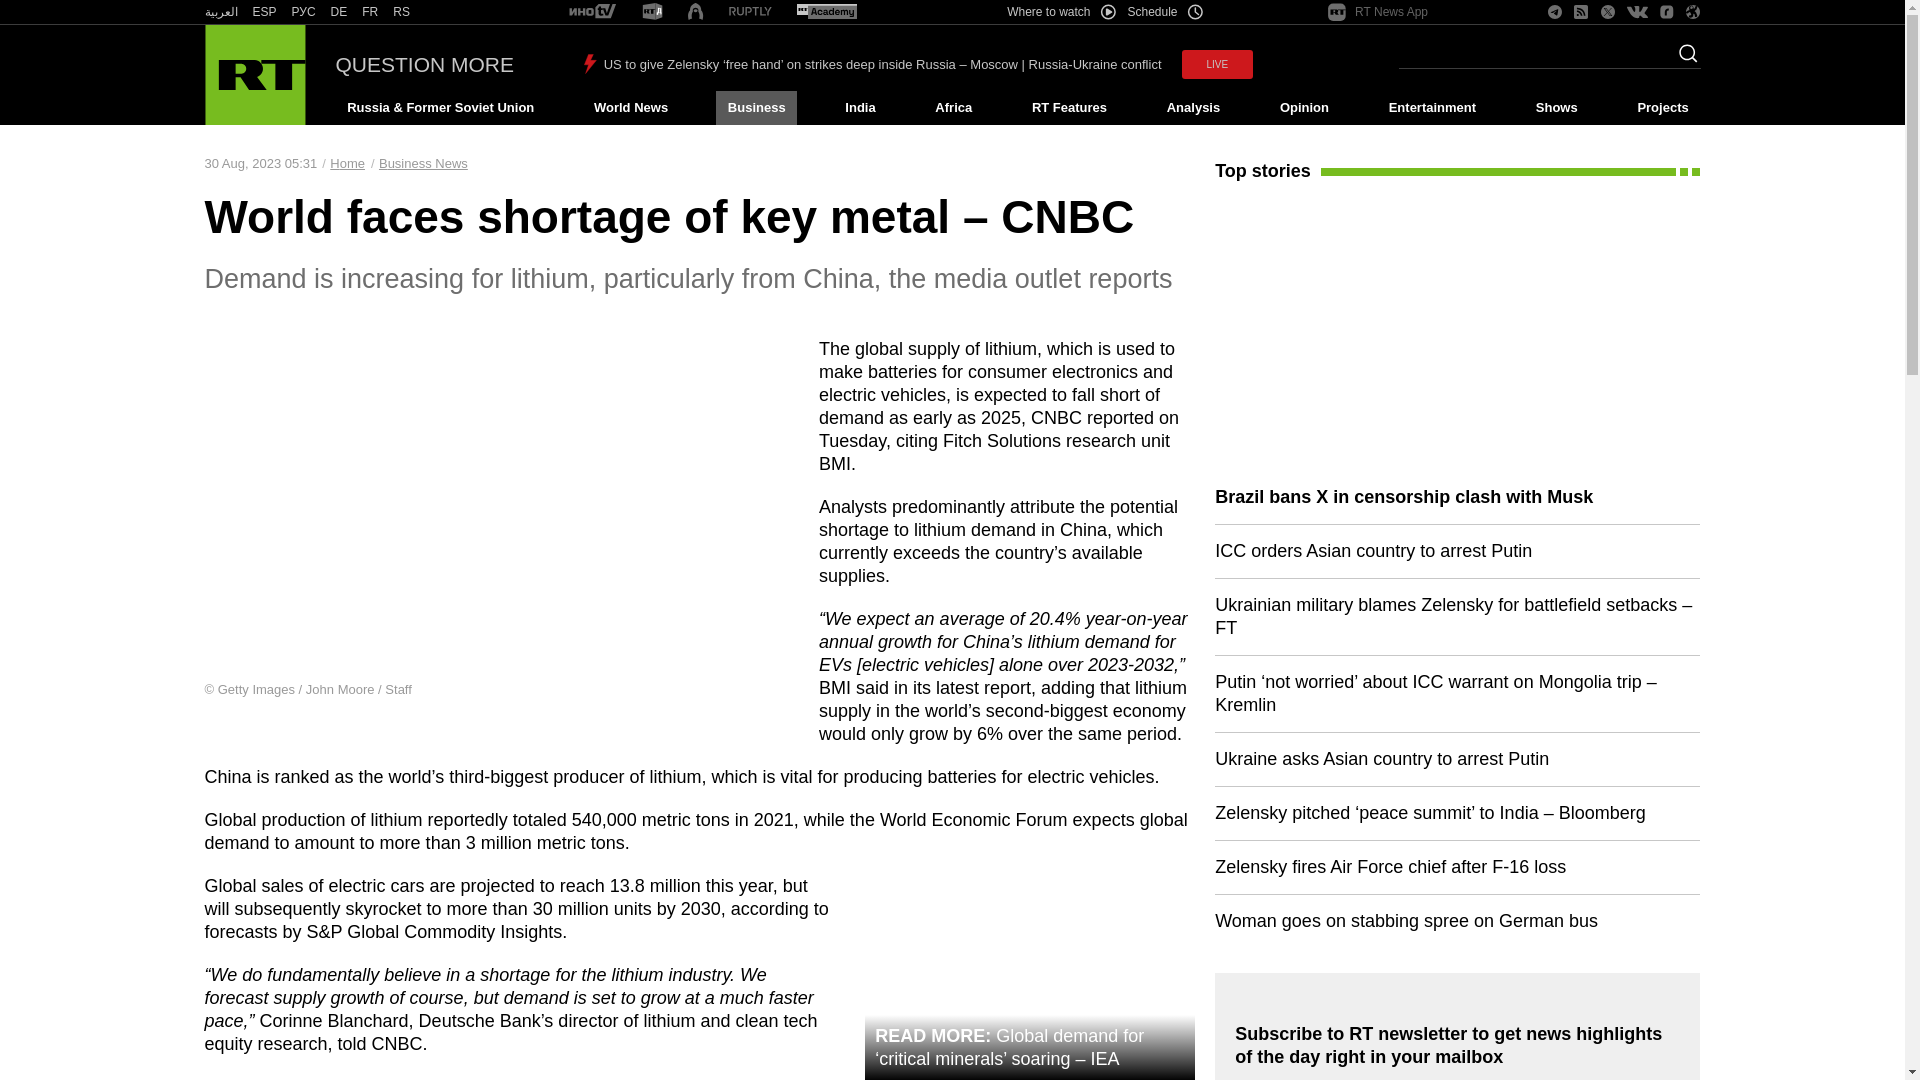  I want to click on Projects, so click(1664, 108).